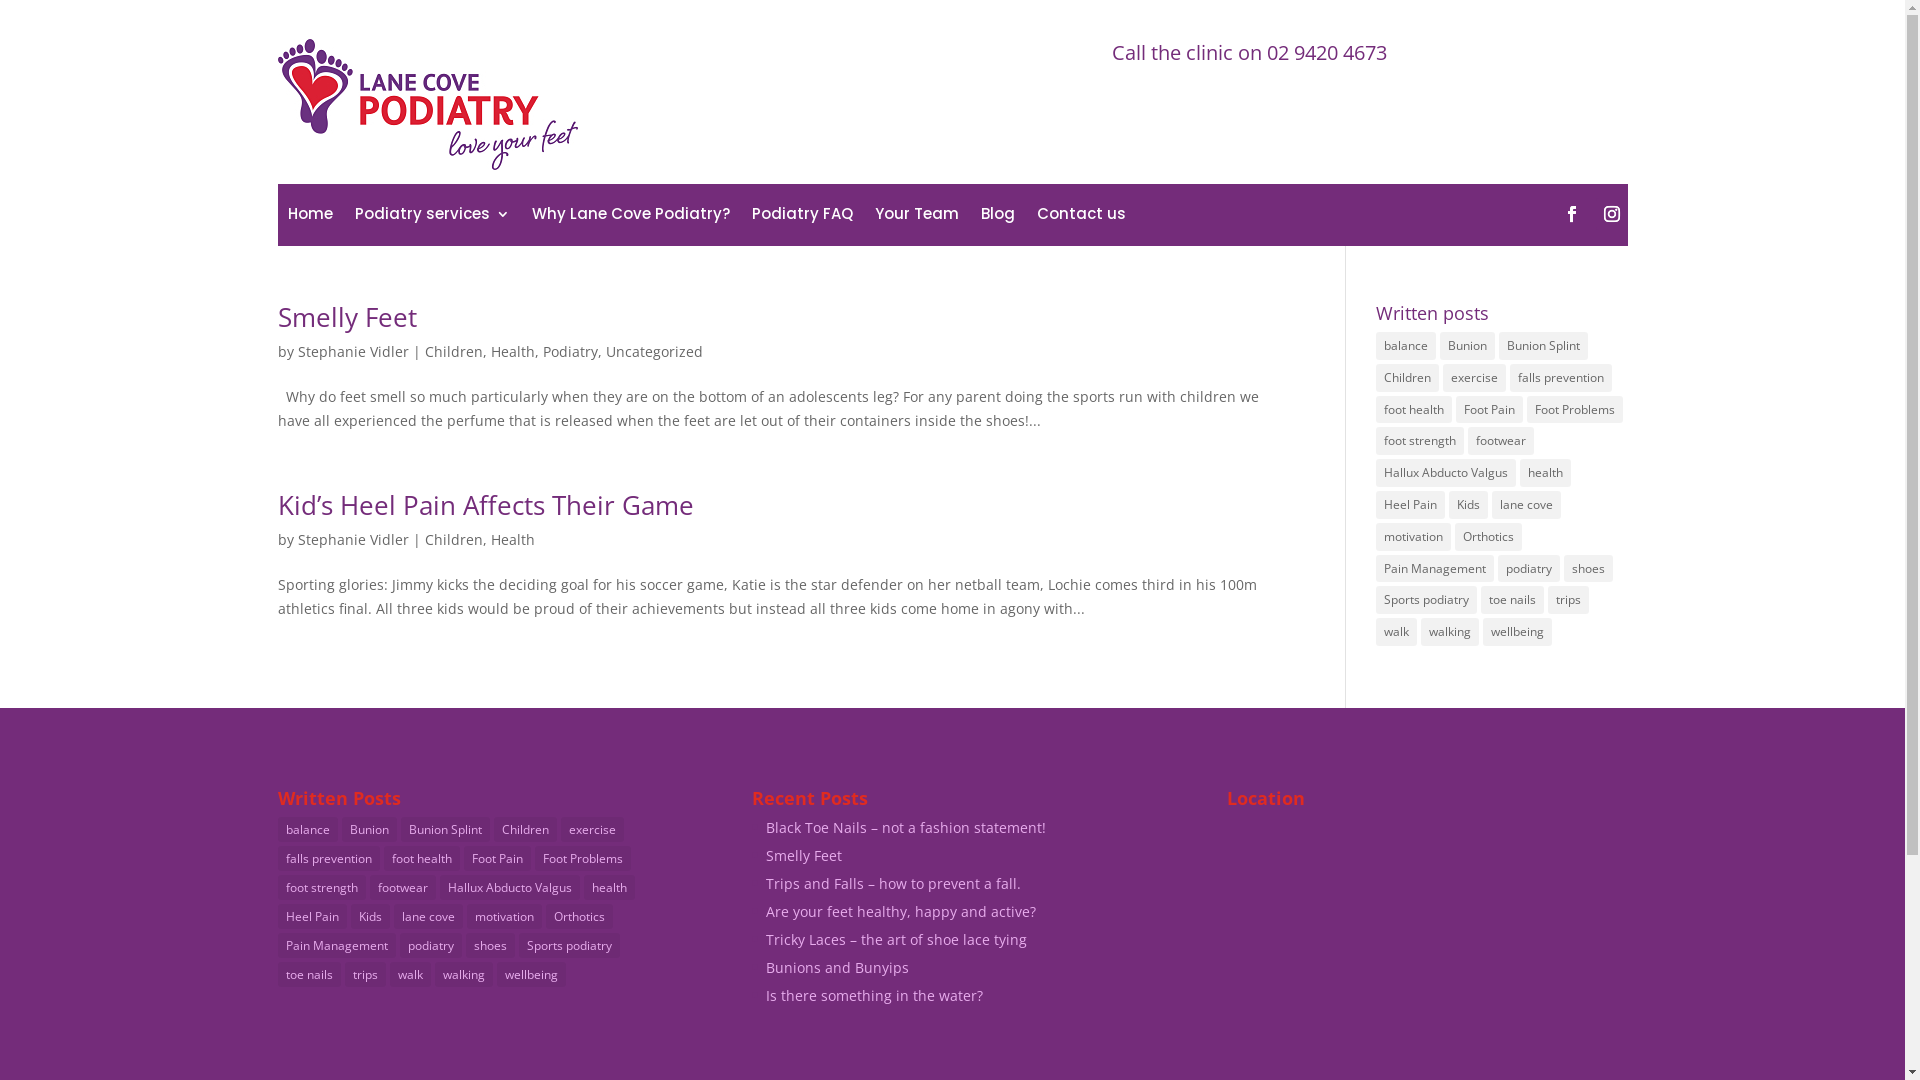 The image size is (1920, 1080). Describe the element at coordinates (1490, 410) in the screenshot. I see `Foot Pain` at that location.